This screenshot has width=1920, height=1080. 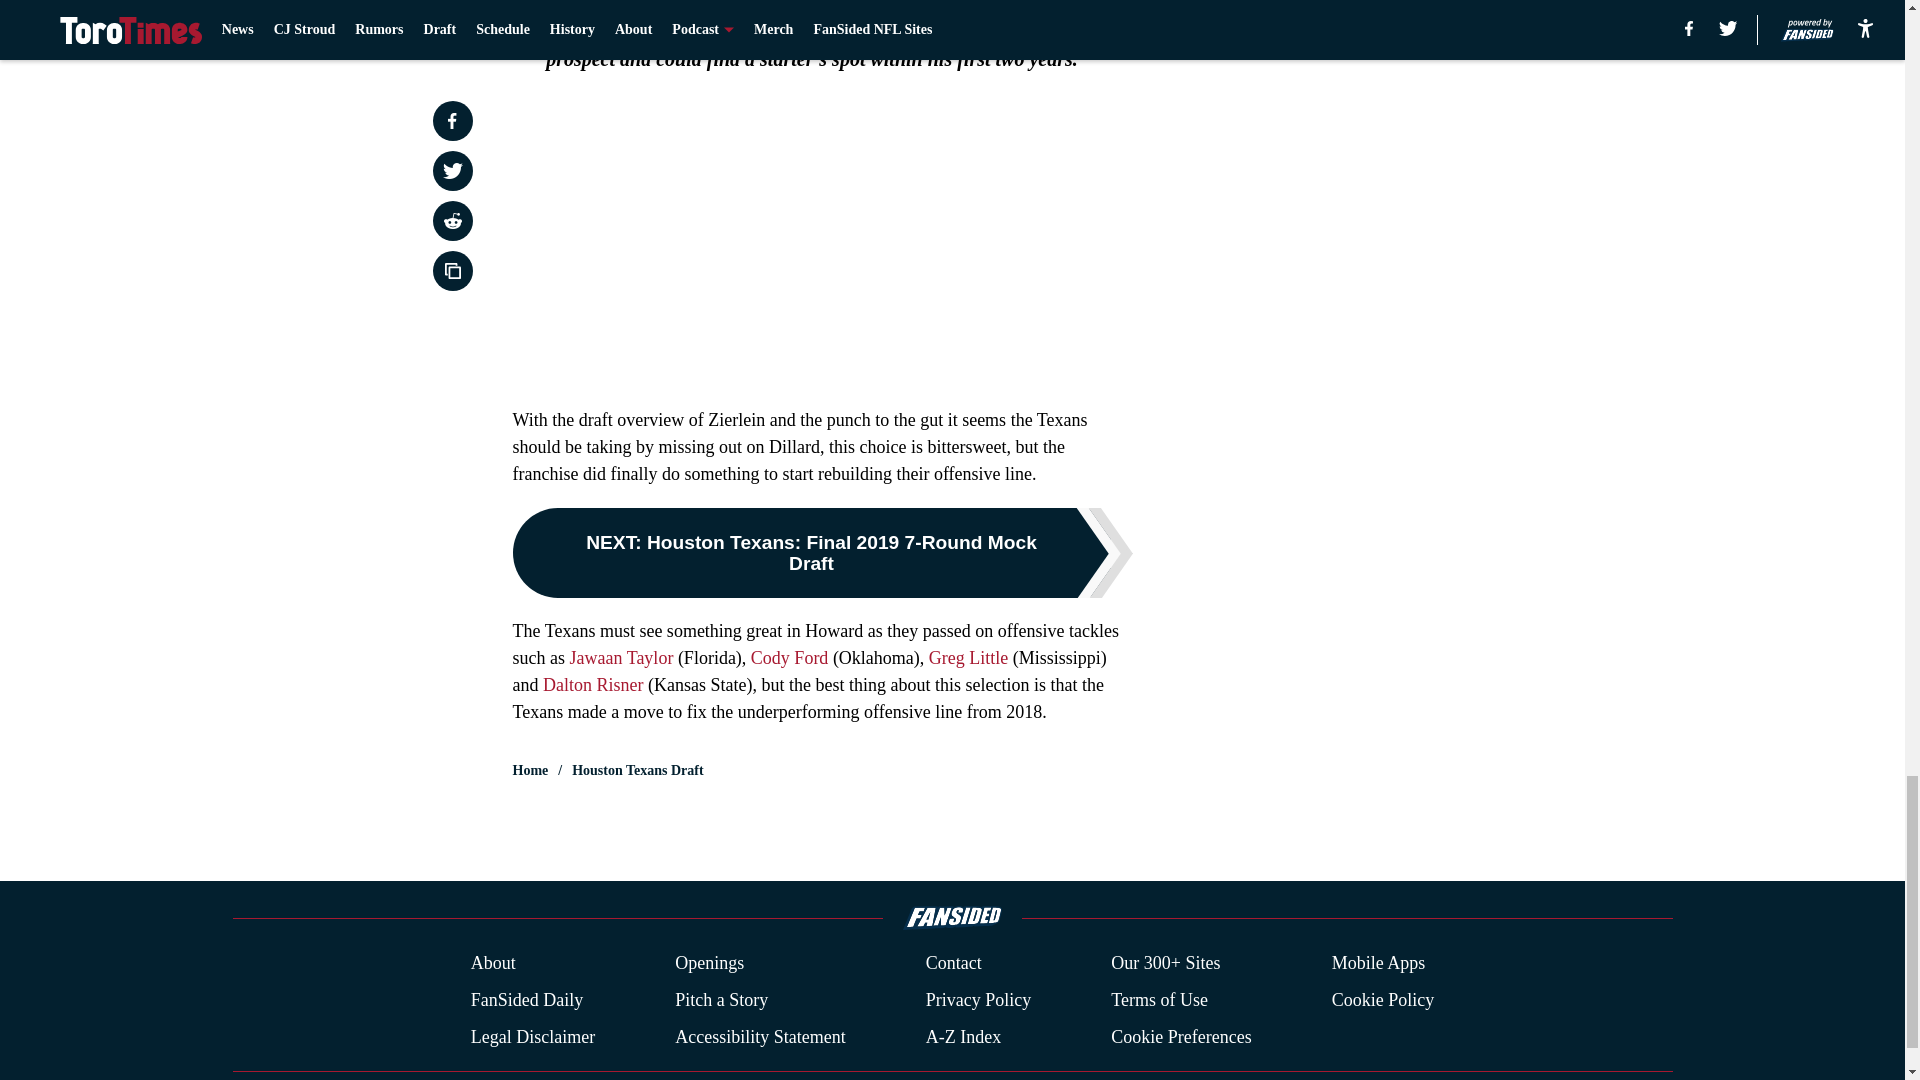 I want to click on Cody Ford, so click(x=790, y=658).